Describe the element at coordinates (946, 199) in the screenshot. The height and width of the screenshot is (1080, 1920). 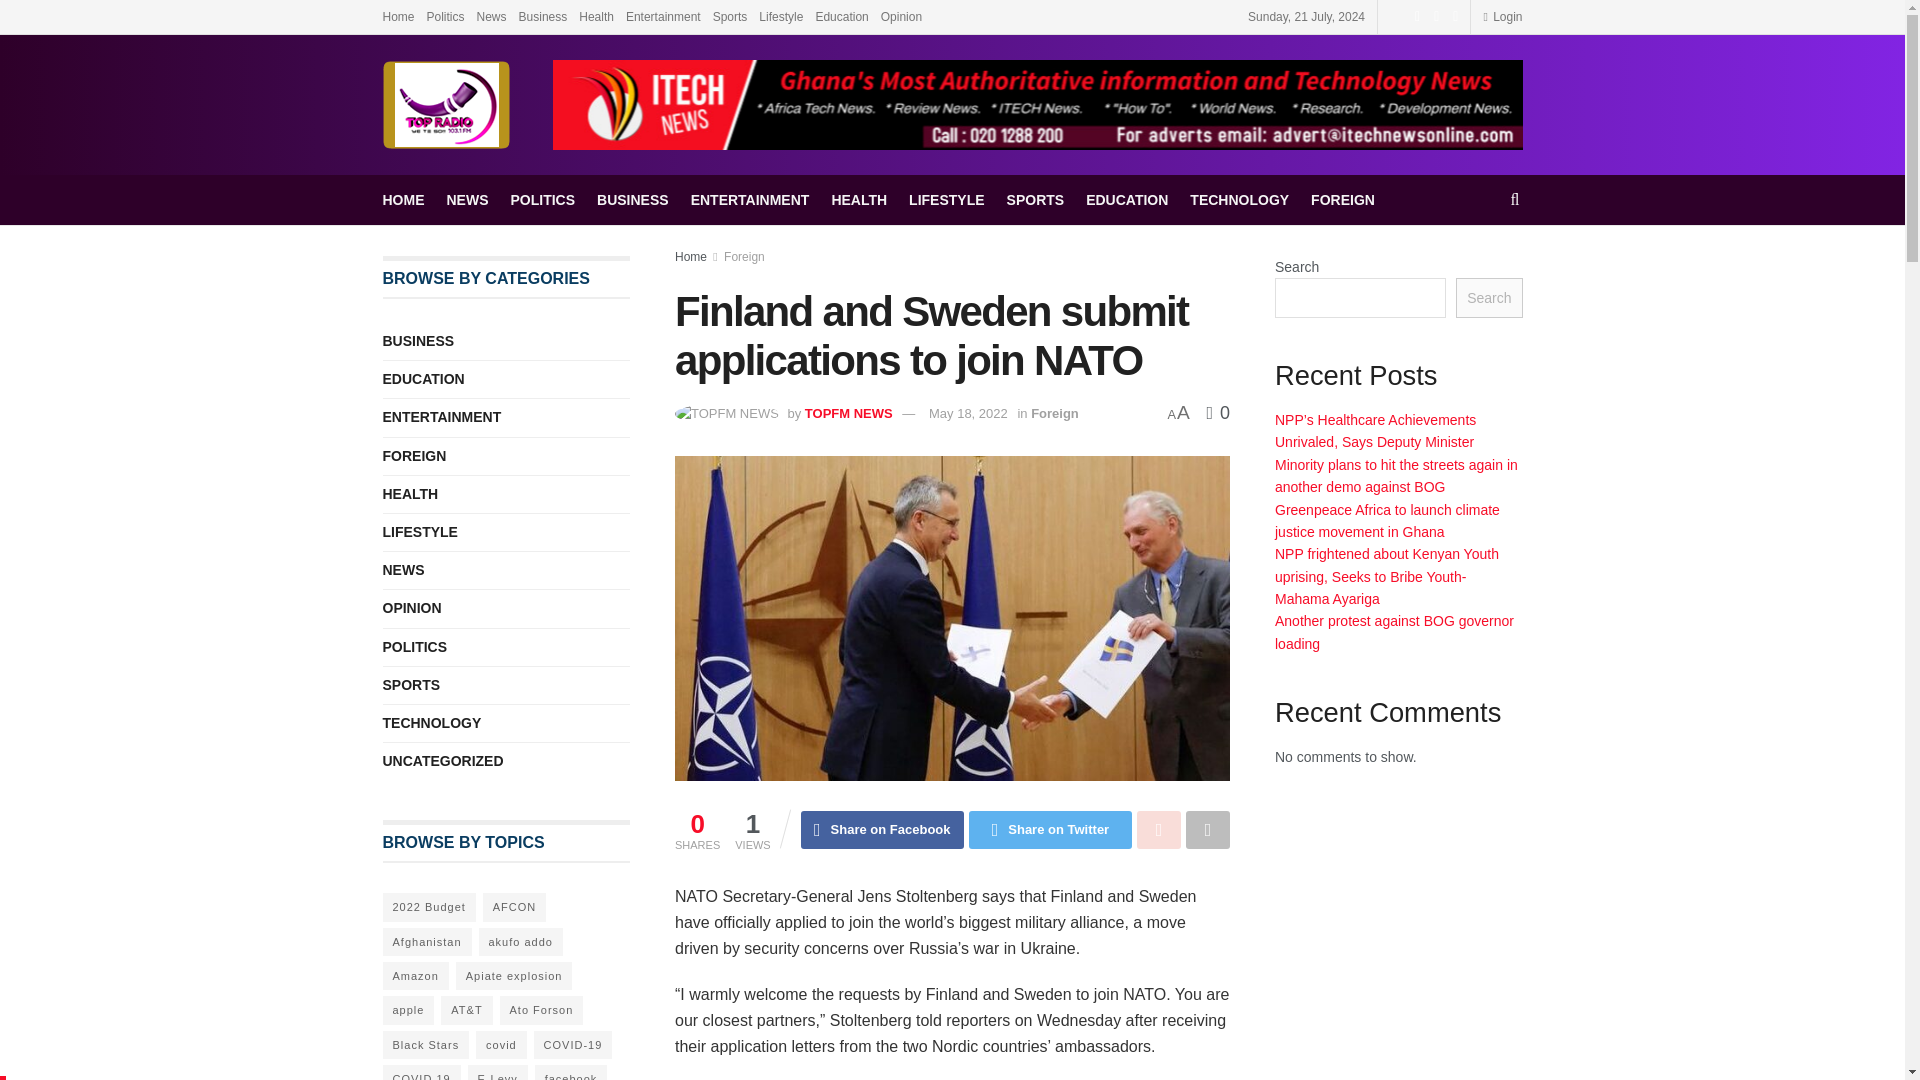
I see `LIFESTYLE` at that location.